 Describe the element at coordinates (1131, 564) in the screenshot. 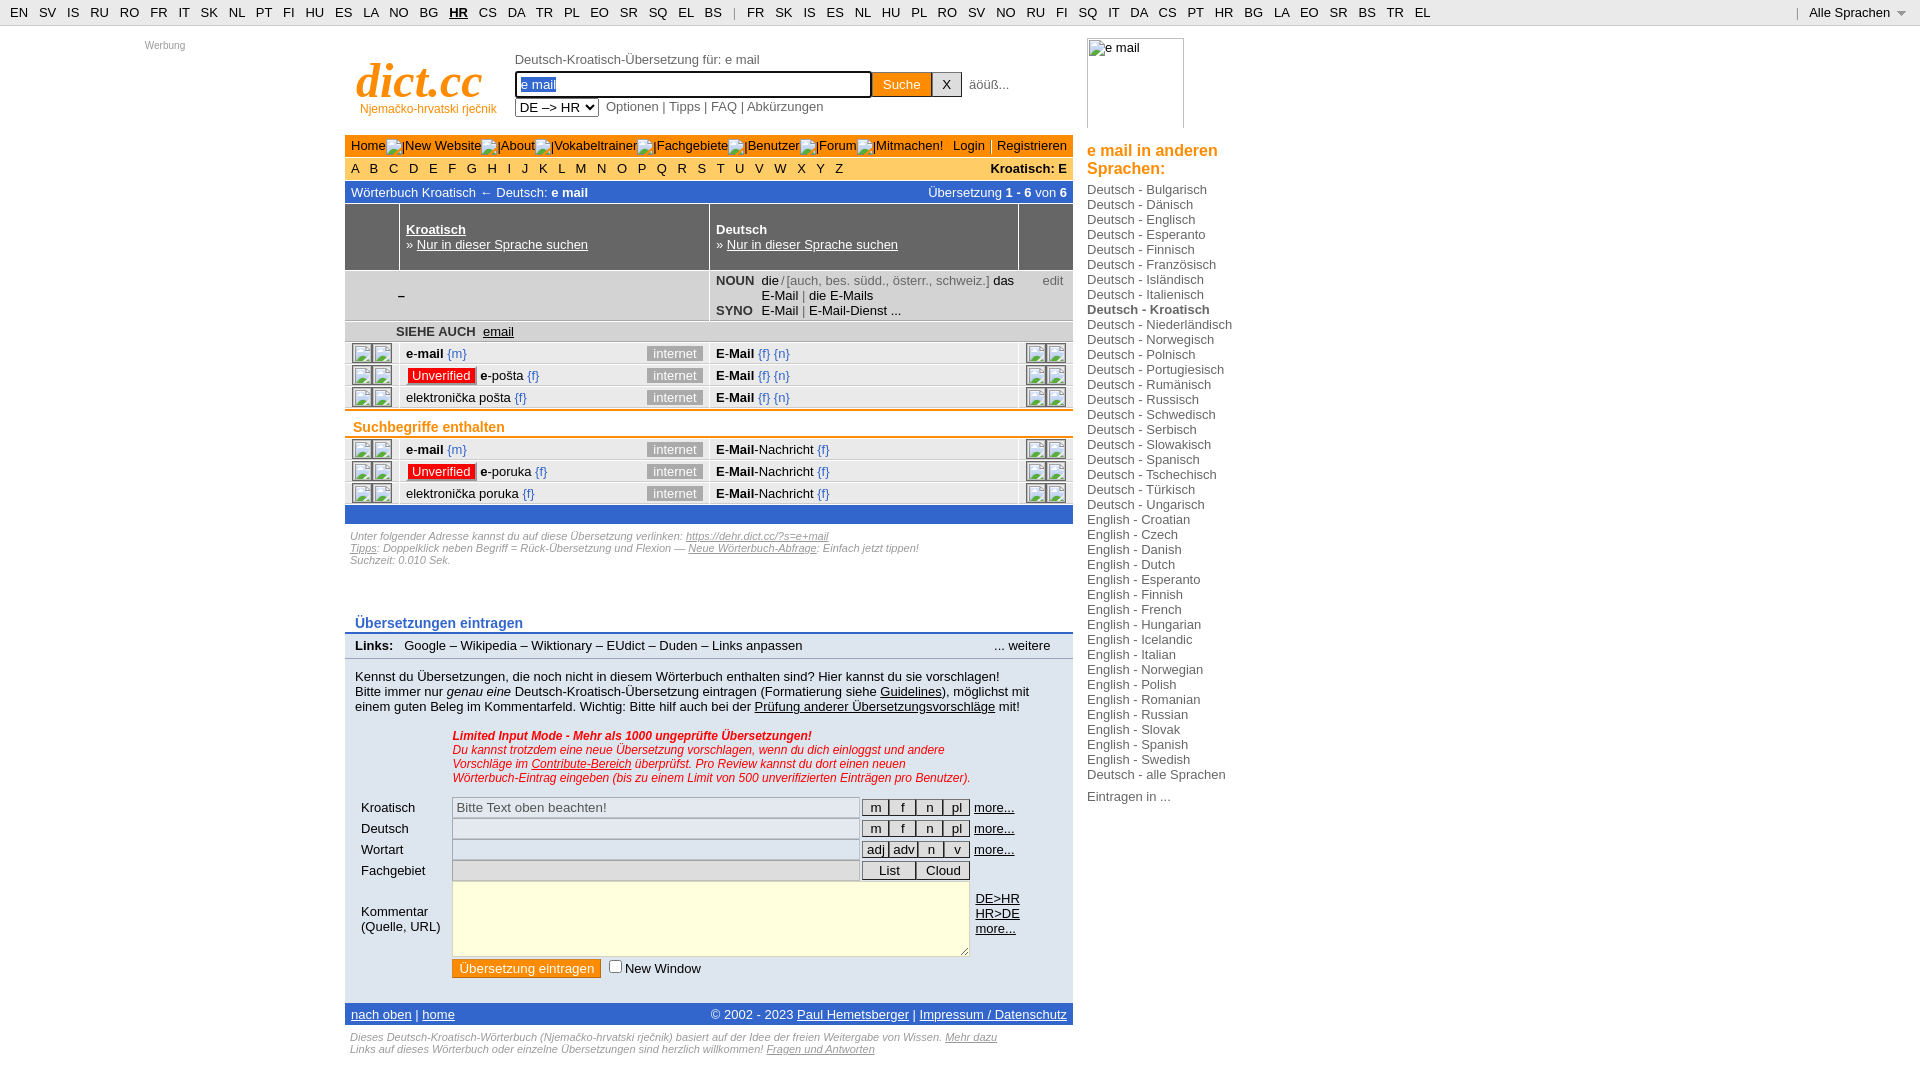

I see `English - Dutch` at that location.